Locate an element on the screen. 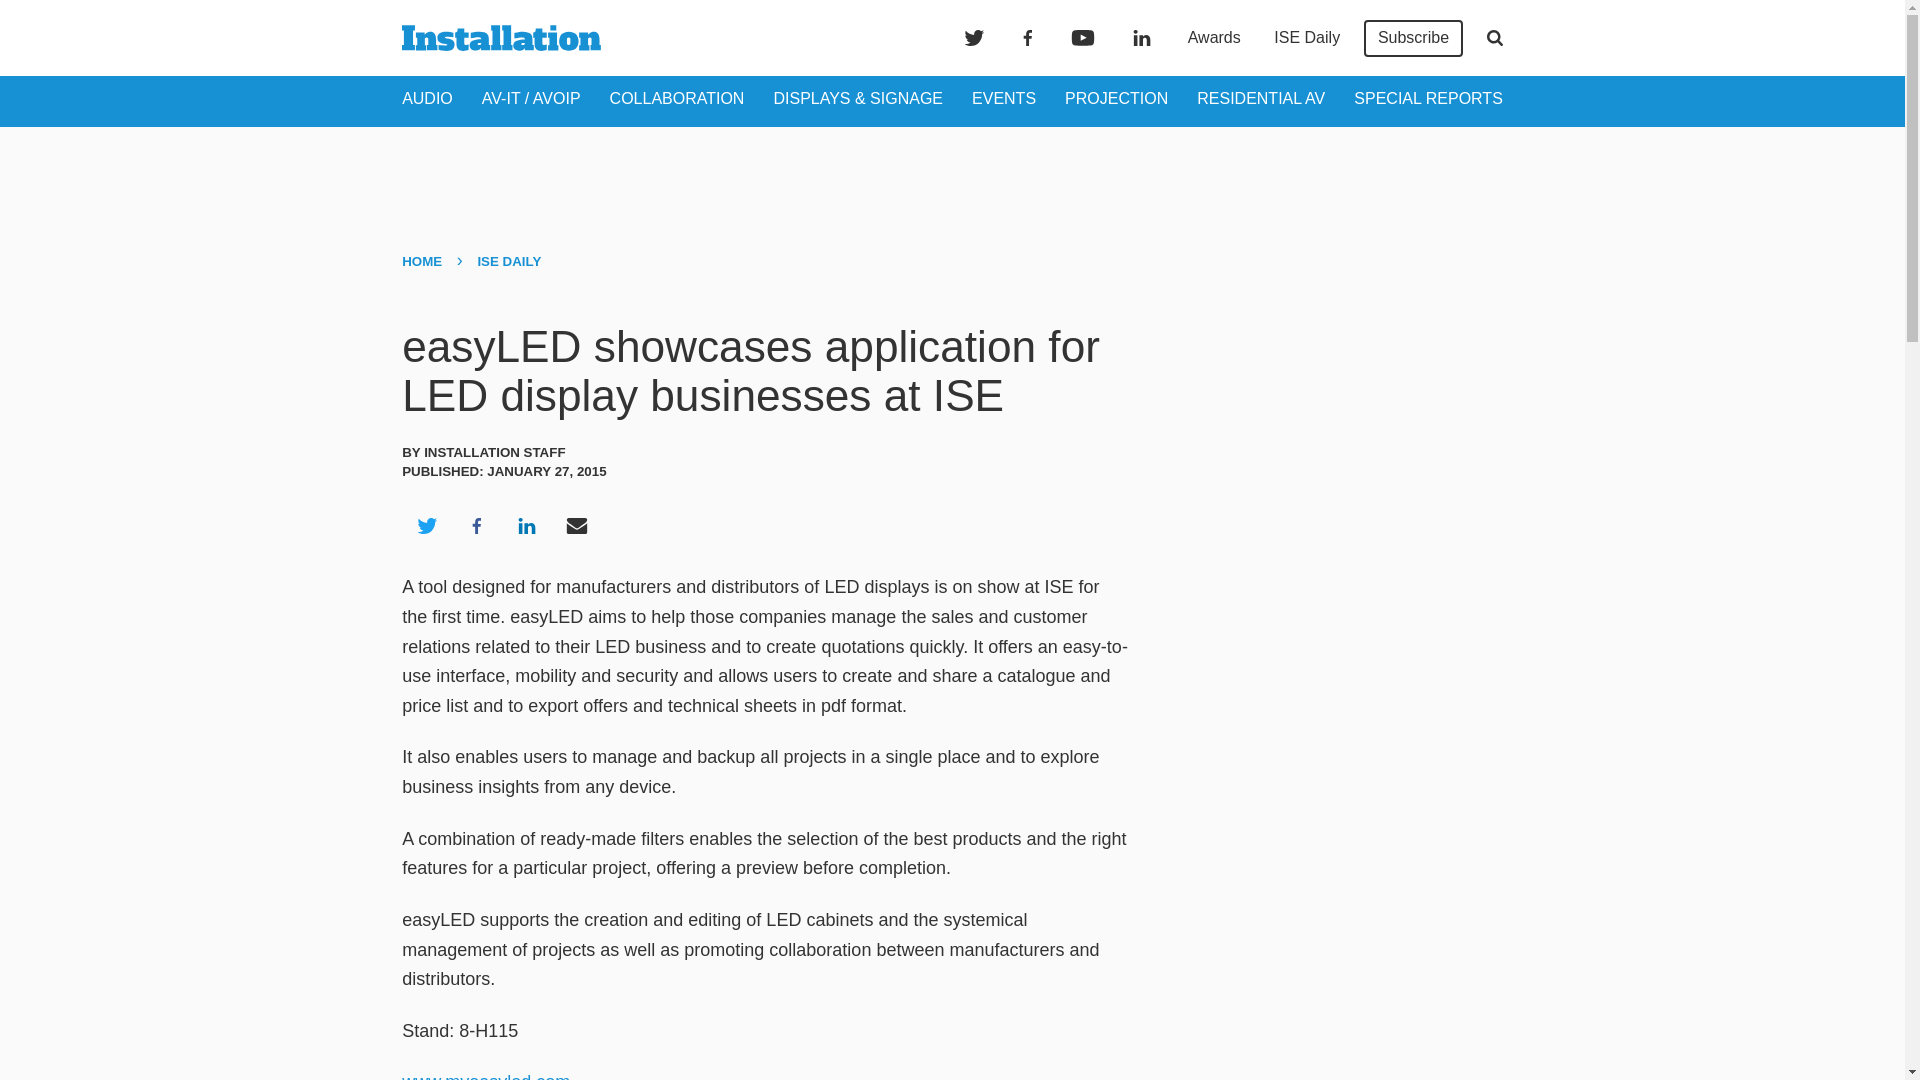 This screenshot has height=1080, width=1920. COLLABORATION is located at coordinates (677, 98).